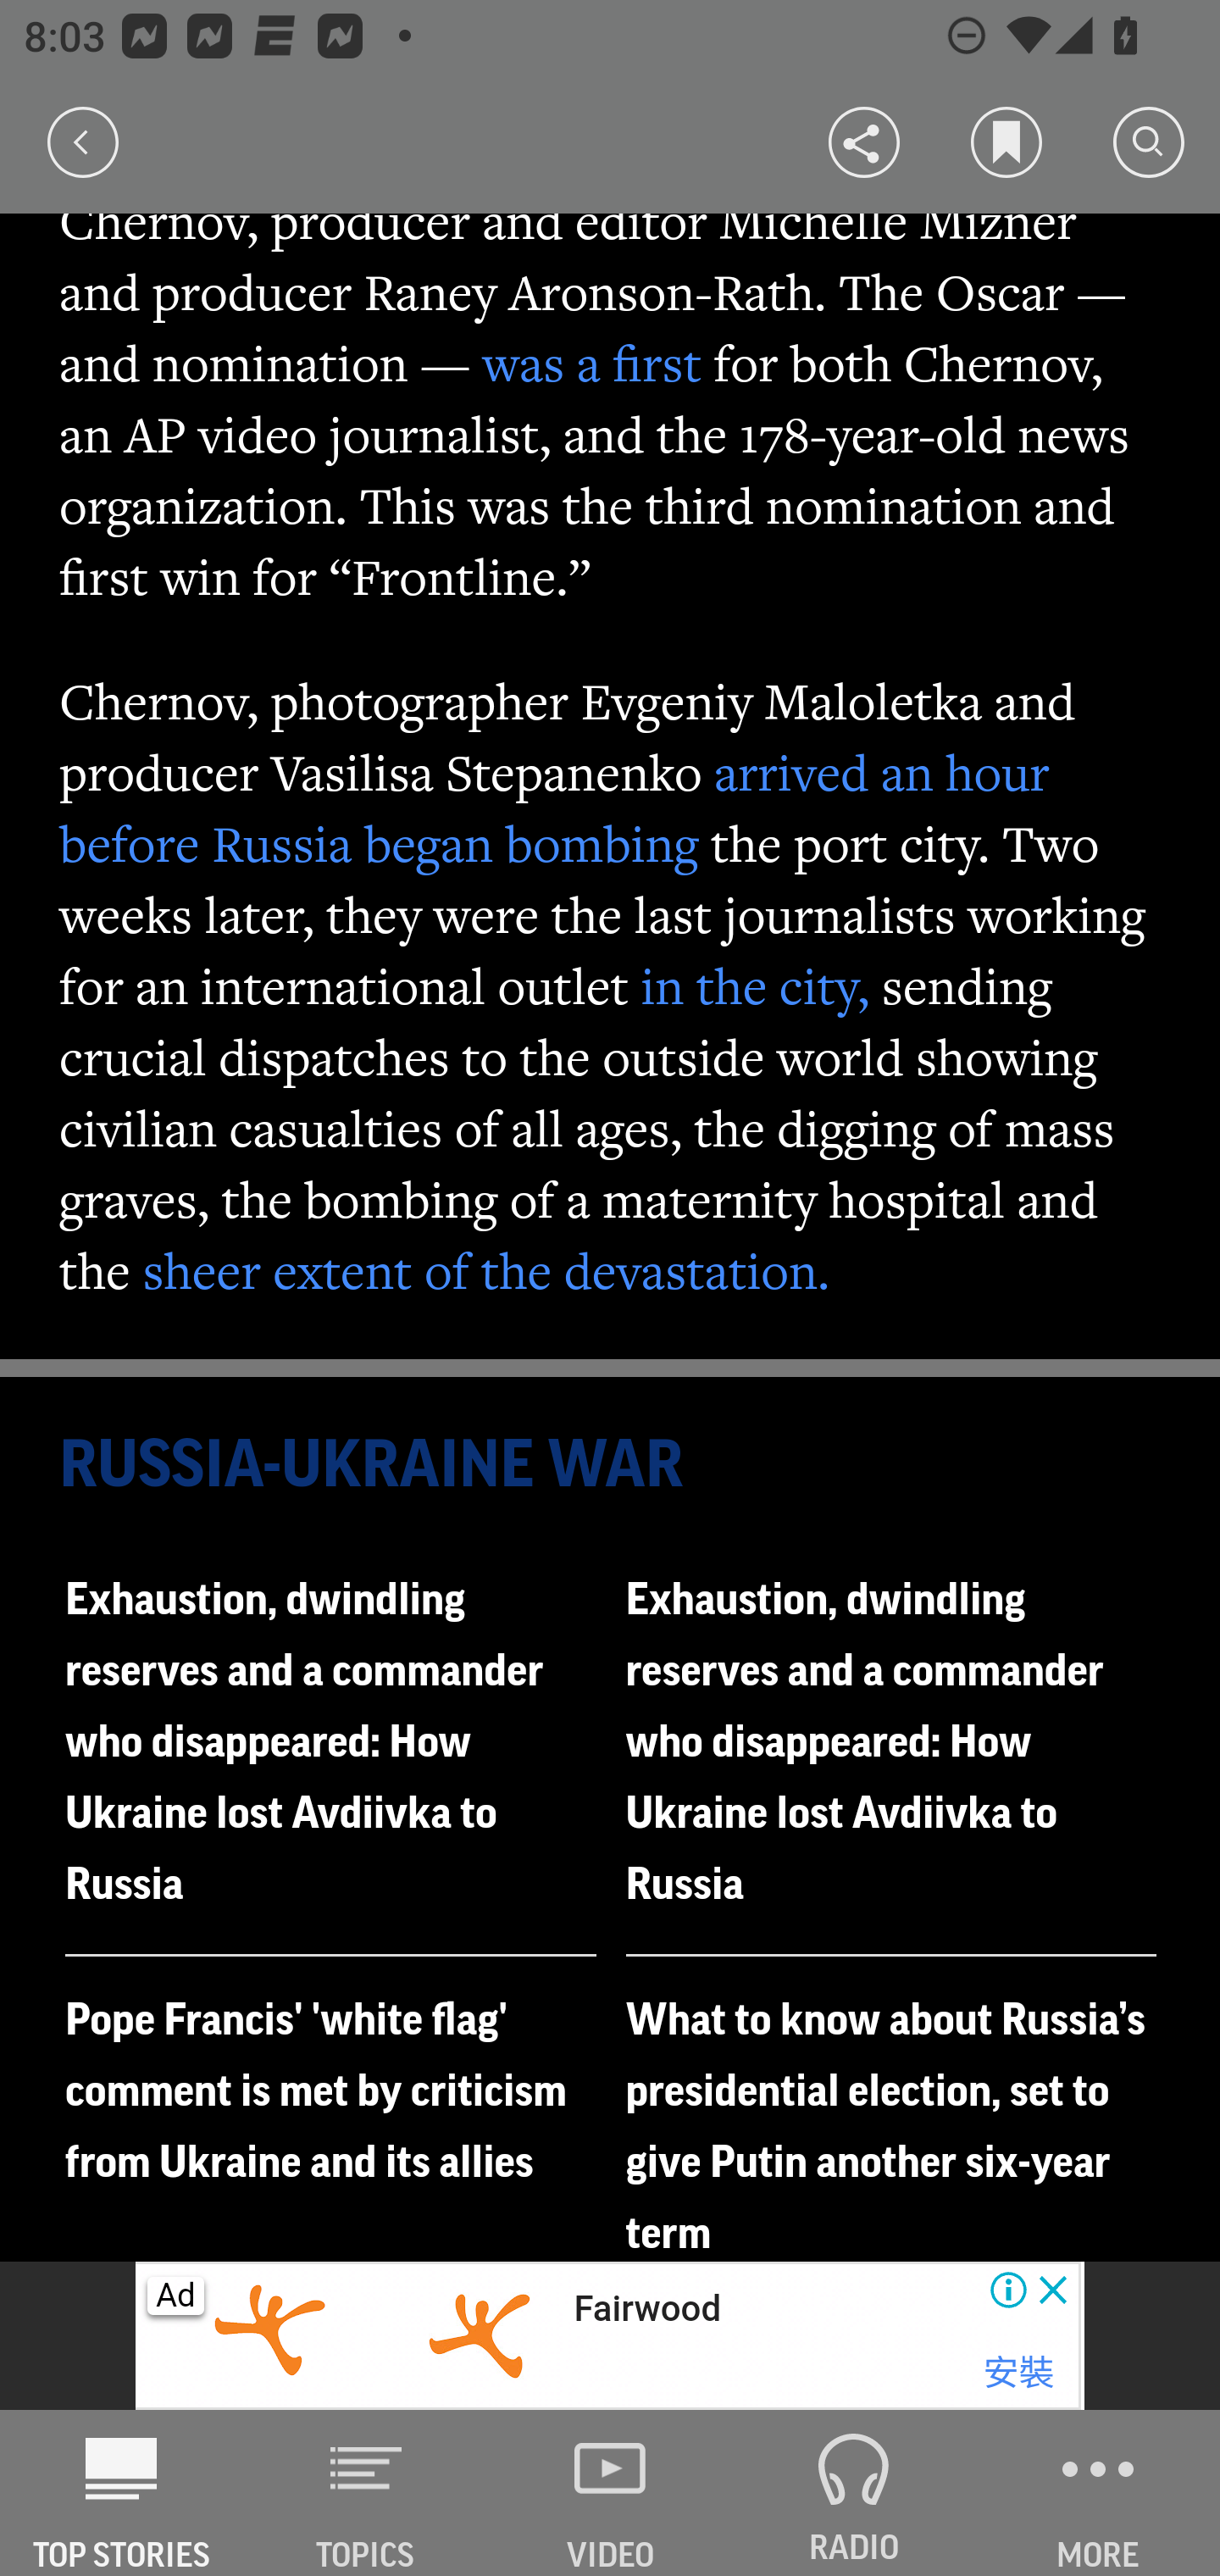 This screenshot has height=2576, width=1220. What do you see at coordinates (756, 985) in the screenshot?
I see `in the city,` at bounding box center [756, 985].